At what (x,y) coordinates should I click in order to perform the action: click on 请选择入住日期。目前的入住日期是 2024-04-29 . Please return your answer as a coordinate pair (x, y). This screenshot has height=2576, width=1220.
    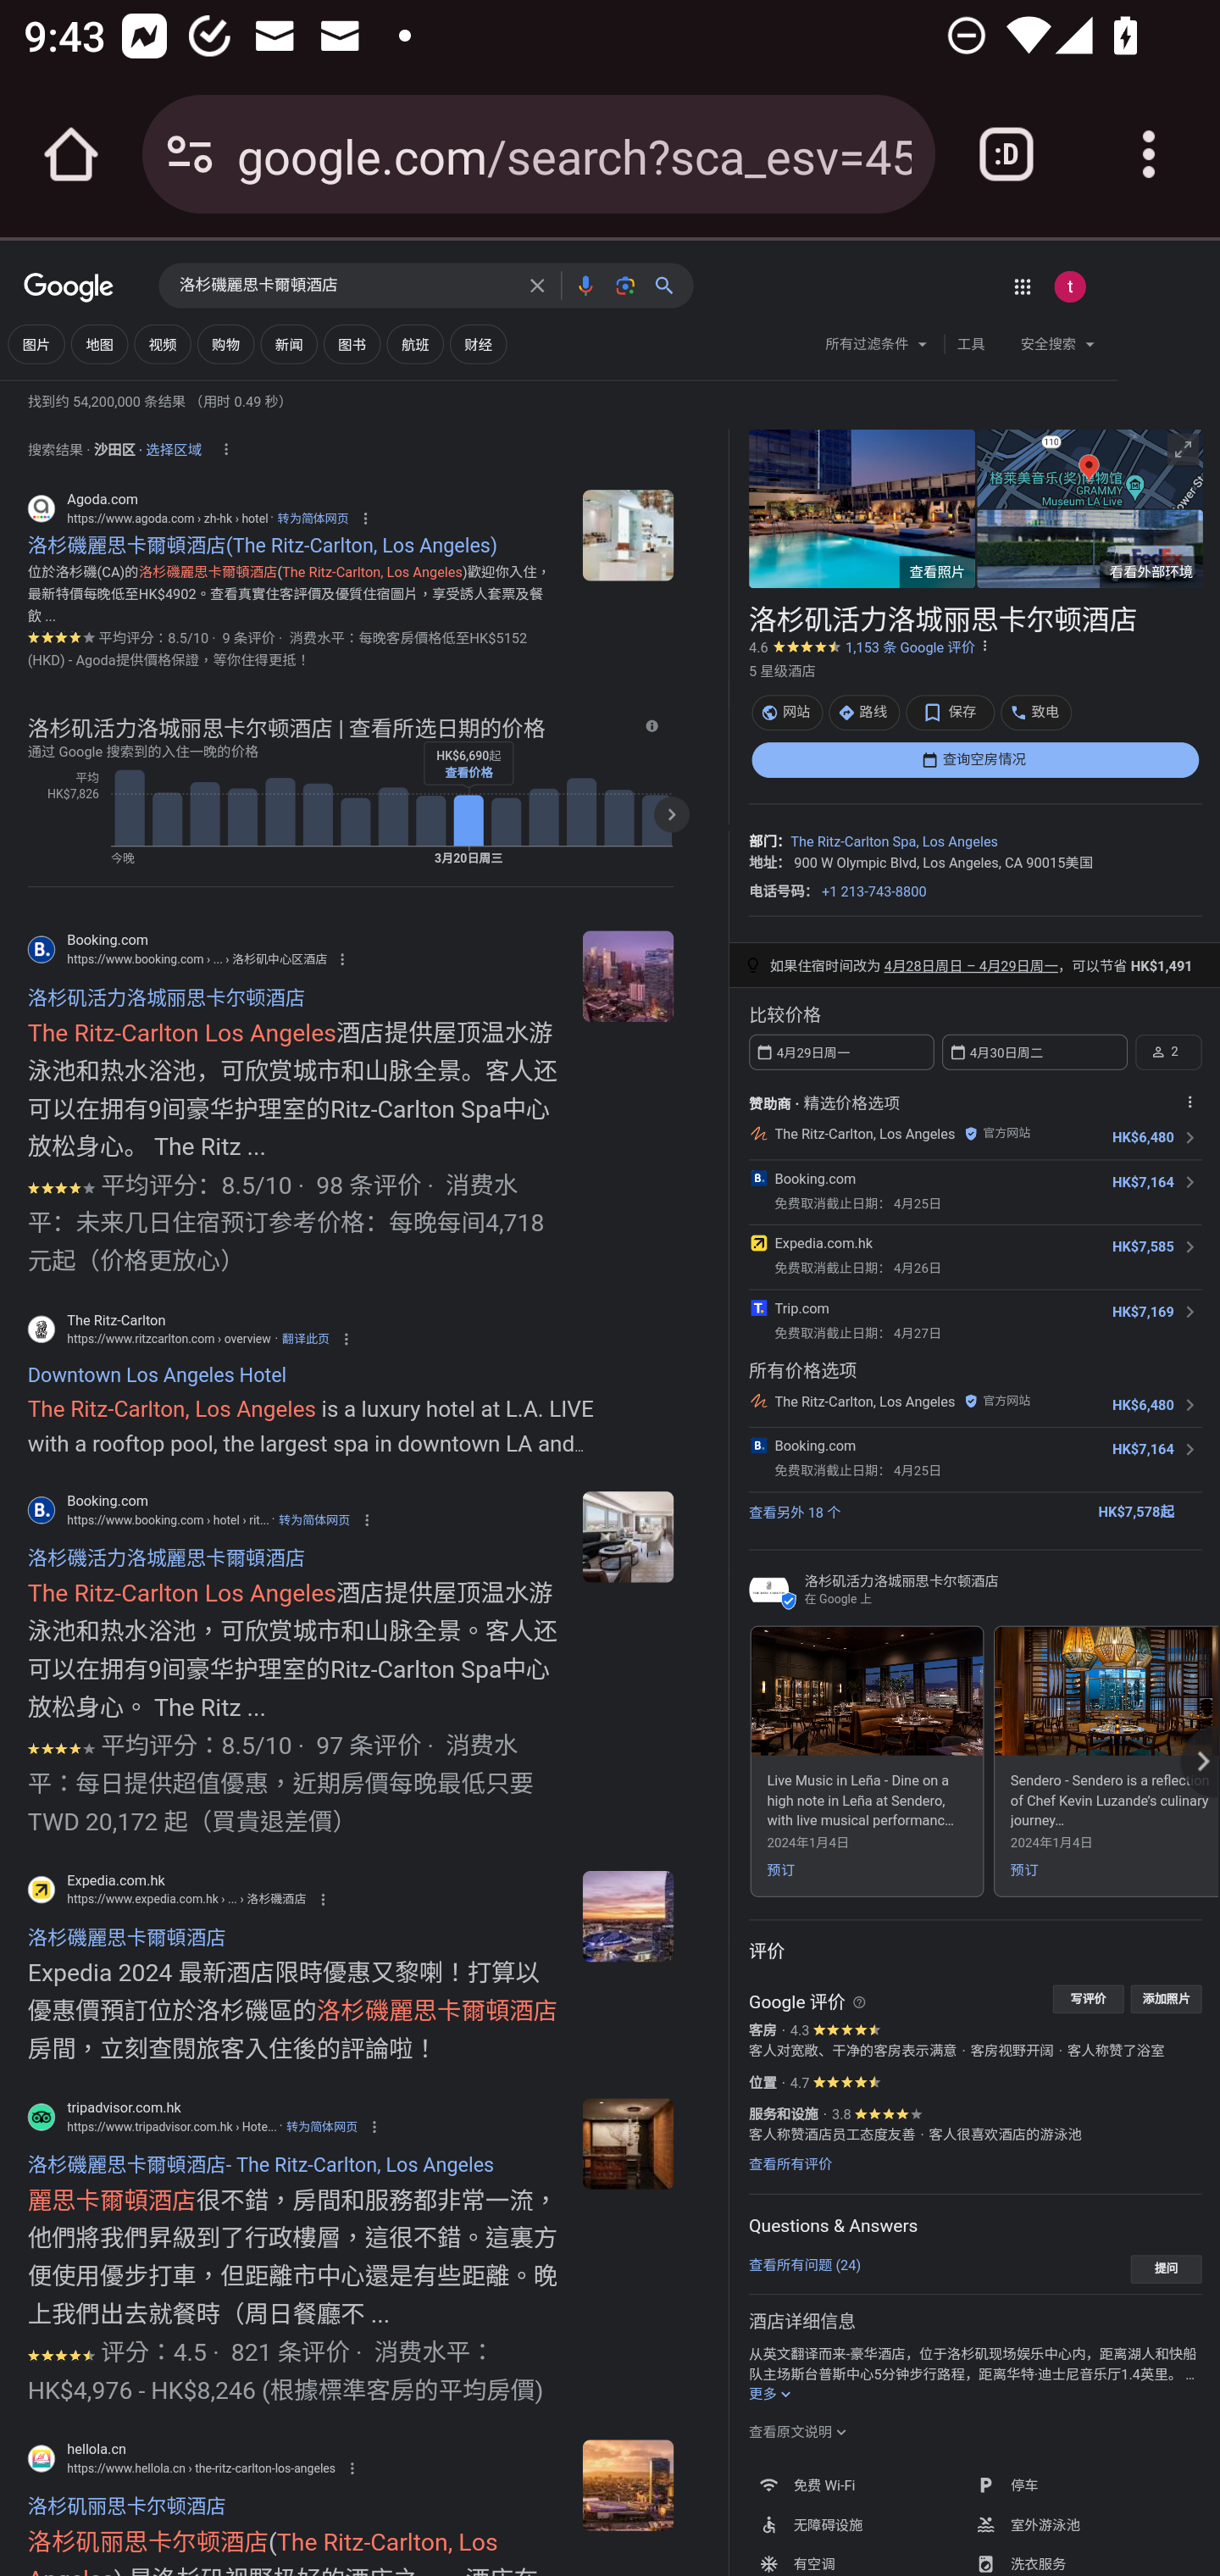
    Looking at the image, I should click on (840, 1051).